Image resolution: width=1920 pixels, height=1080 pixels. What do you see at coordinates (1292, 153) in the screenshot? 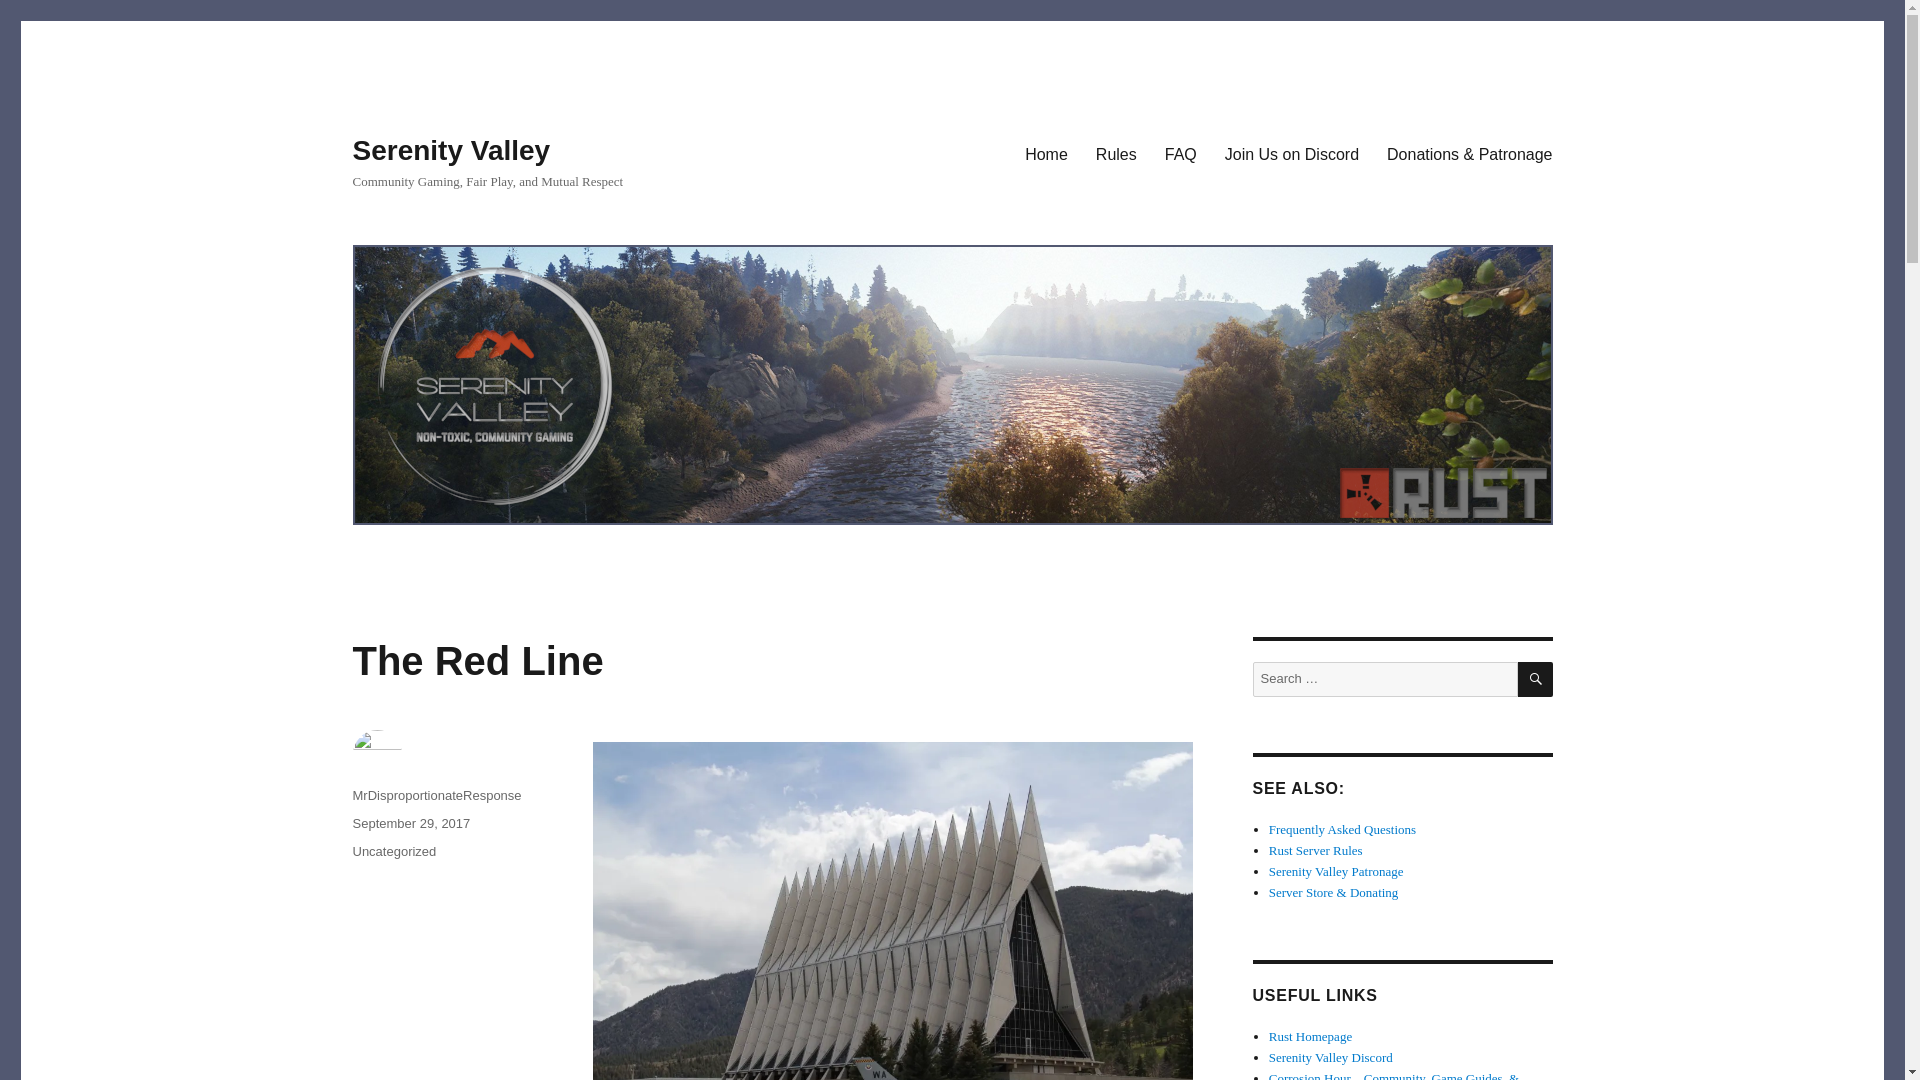
I see `Join Us on Discord` at bounding box center [1292, 153].